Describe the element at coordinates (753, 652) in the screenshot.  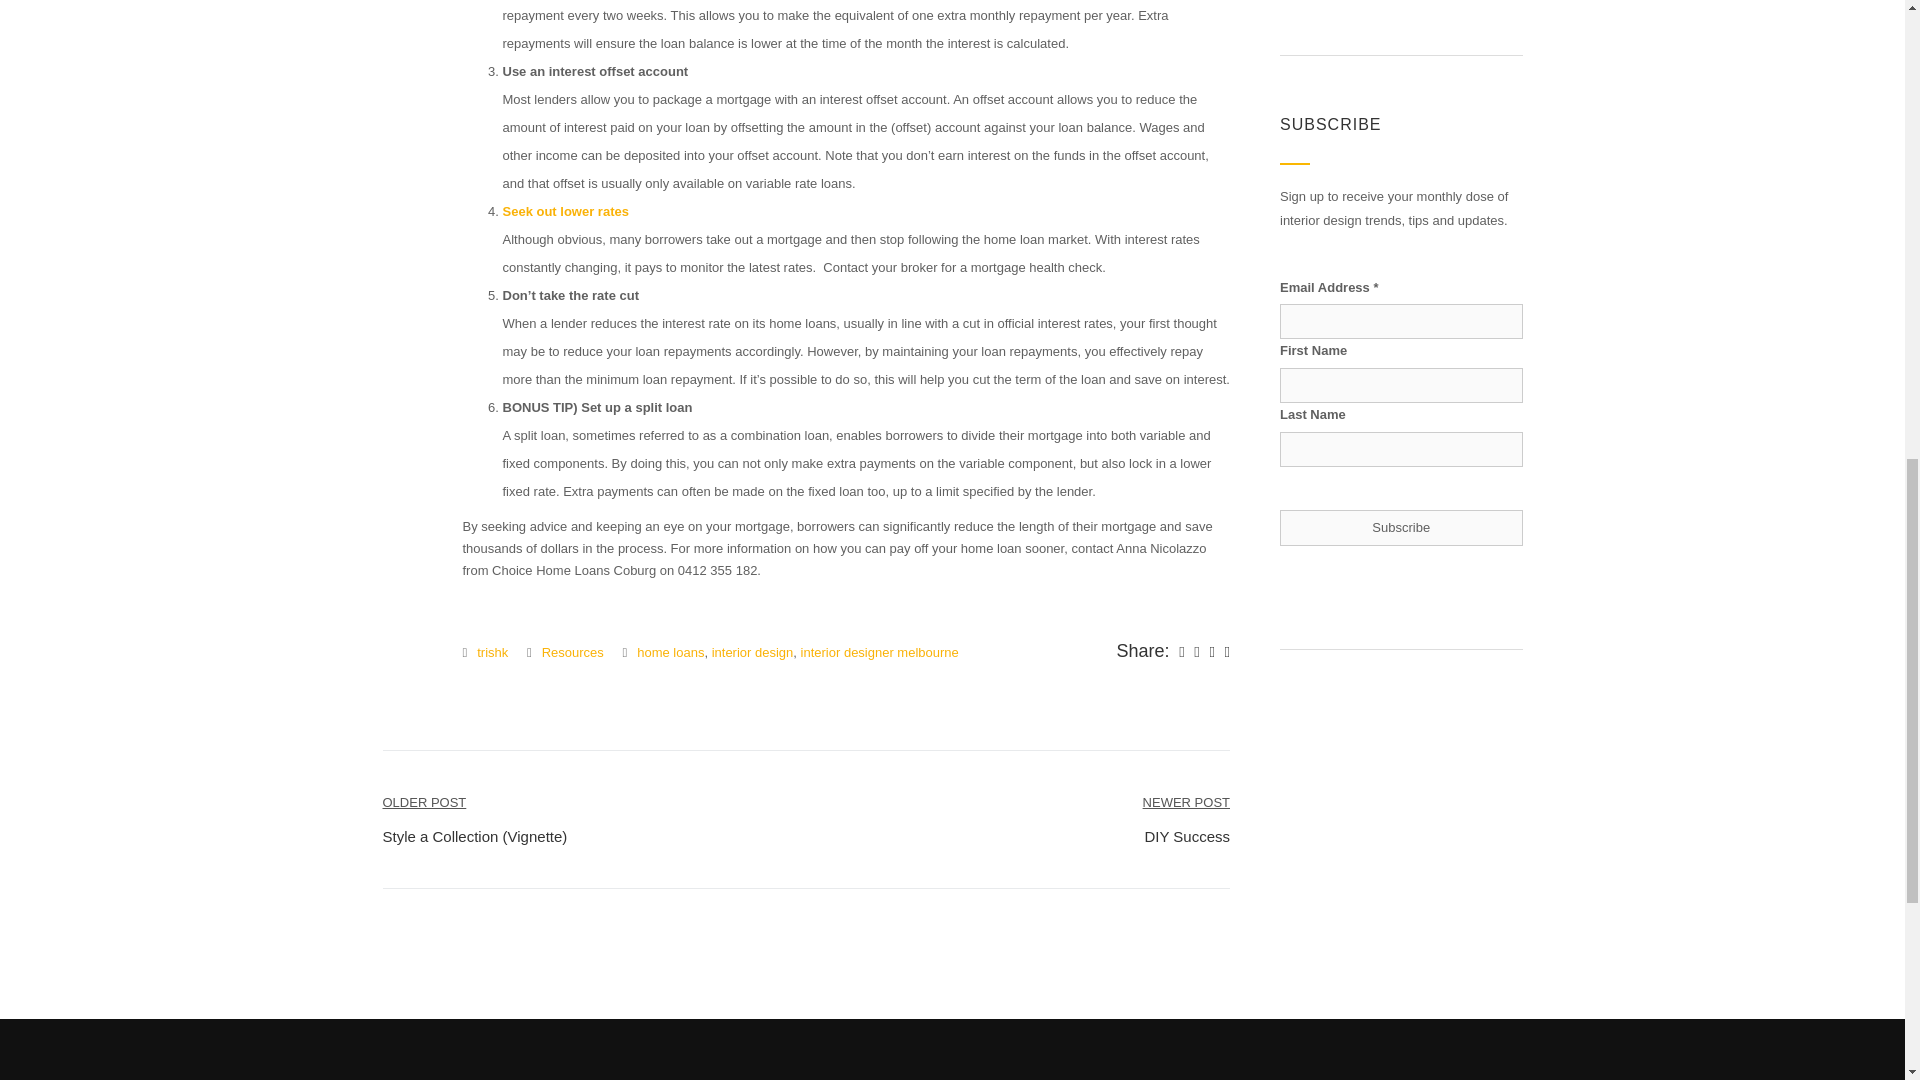
I see `interior design` at that location.